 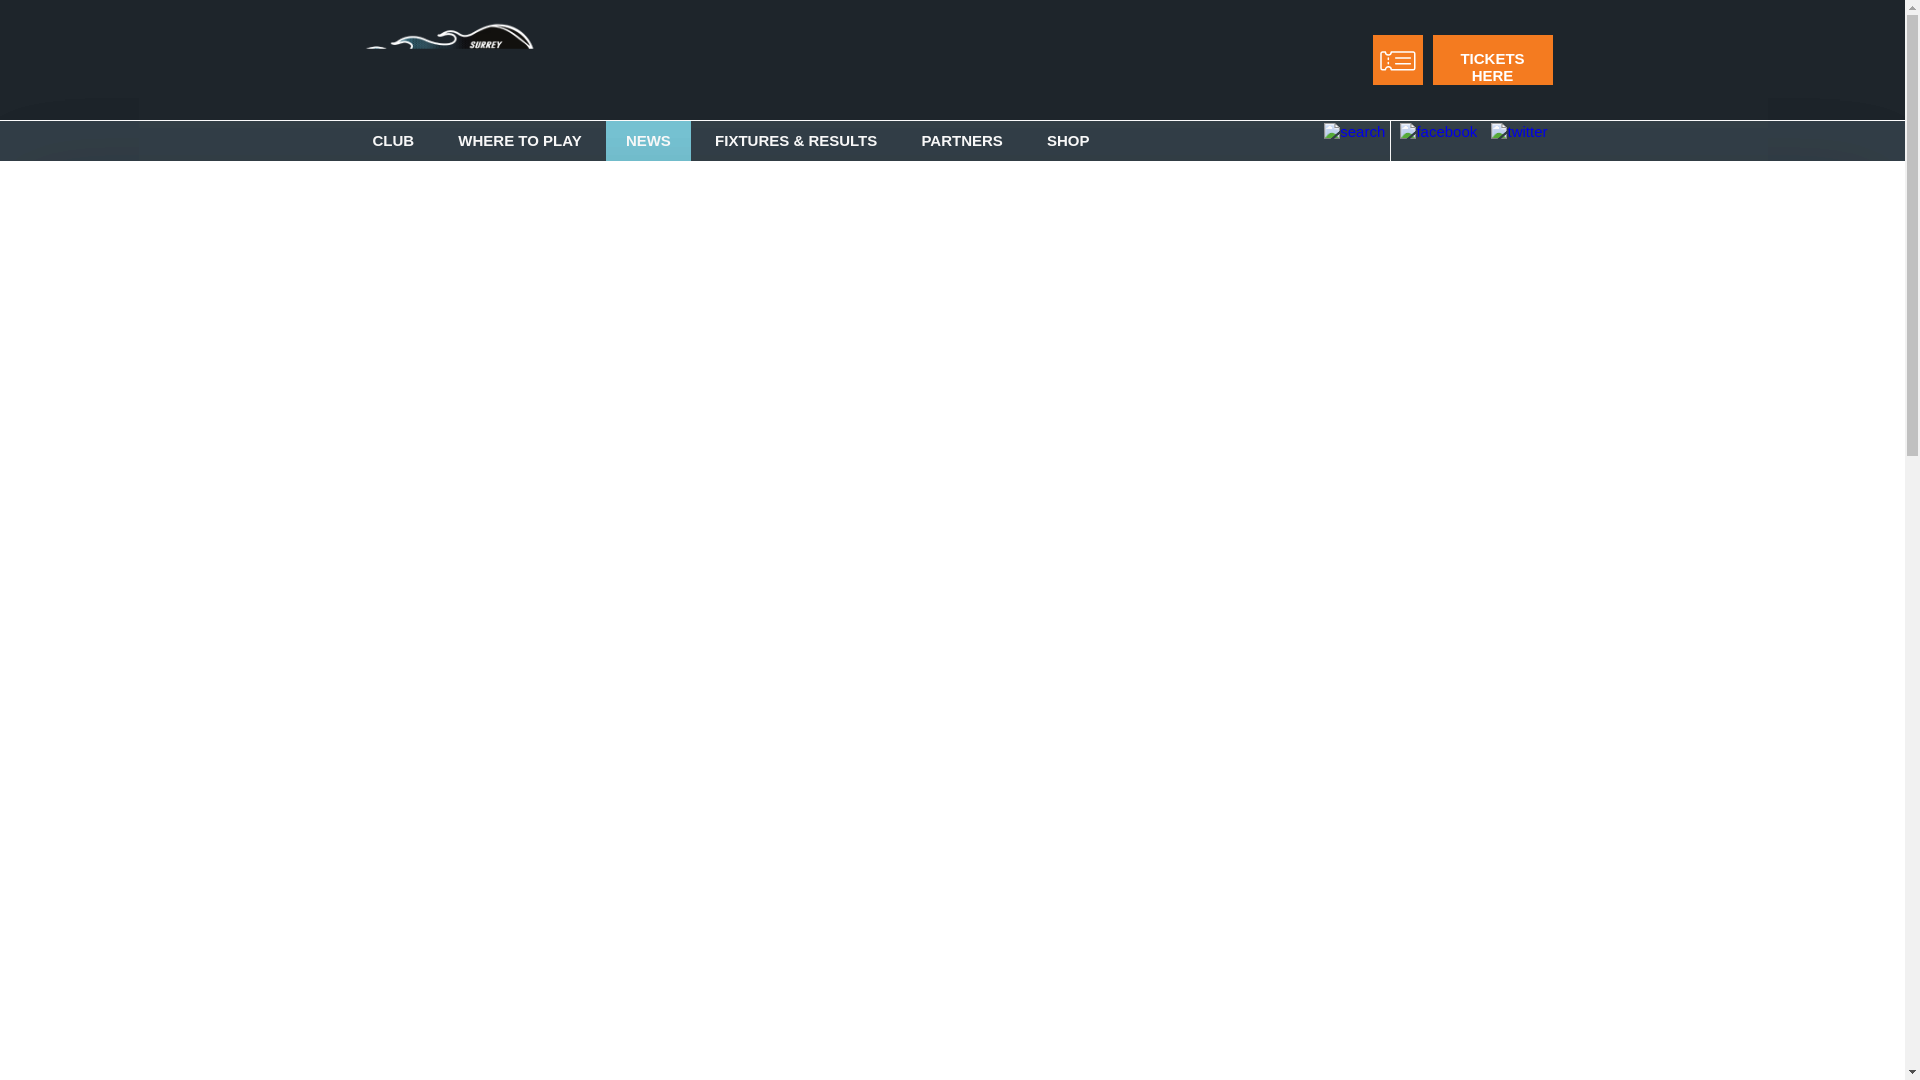 I want to click on Health and Wellbeing, so click(x=602, y=578).